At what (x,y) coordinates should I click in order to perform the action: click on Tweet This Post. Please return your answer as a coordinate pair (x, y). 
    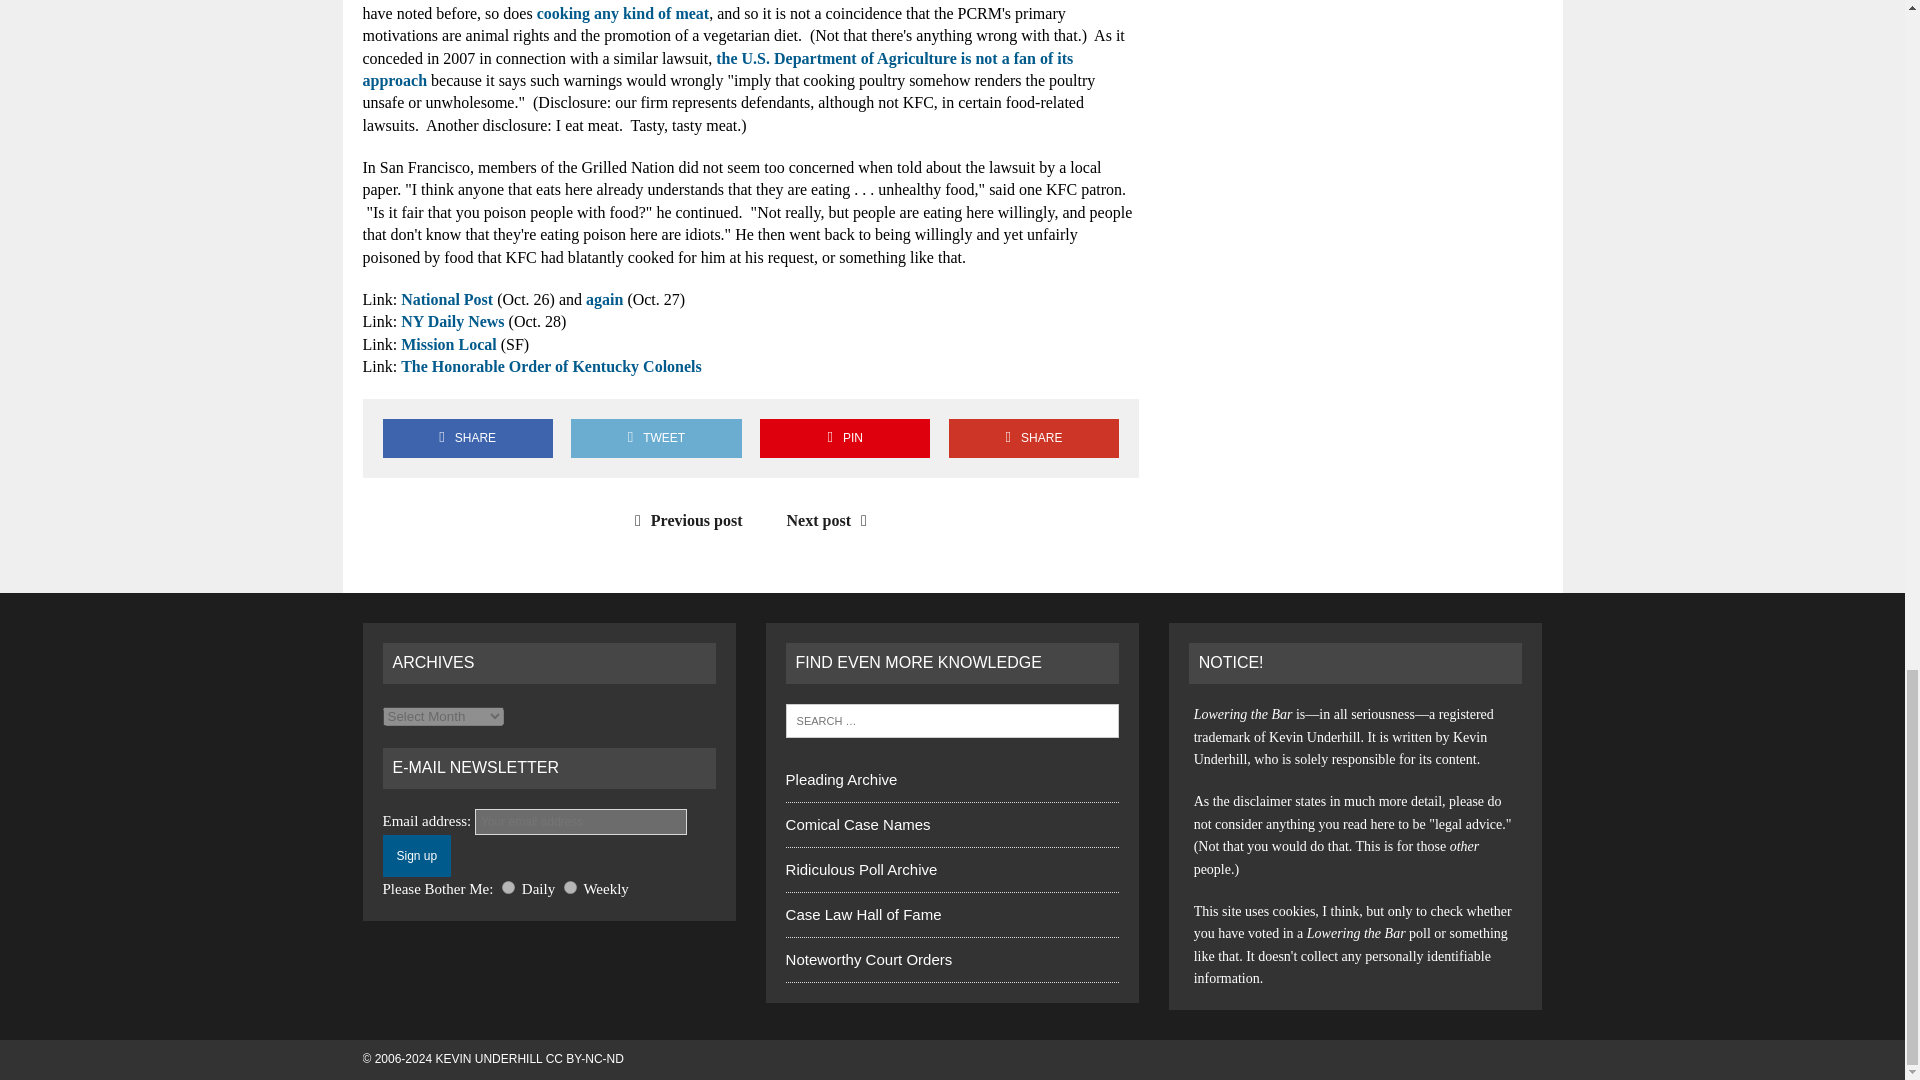
    Looking at the image, I should click on (656, 438).